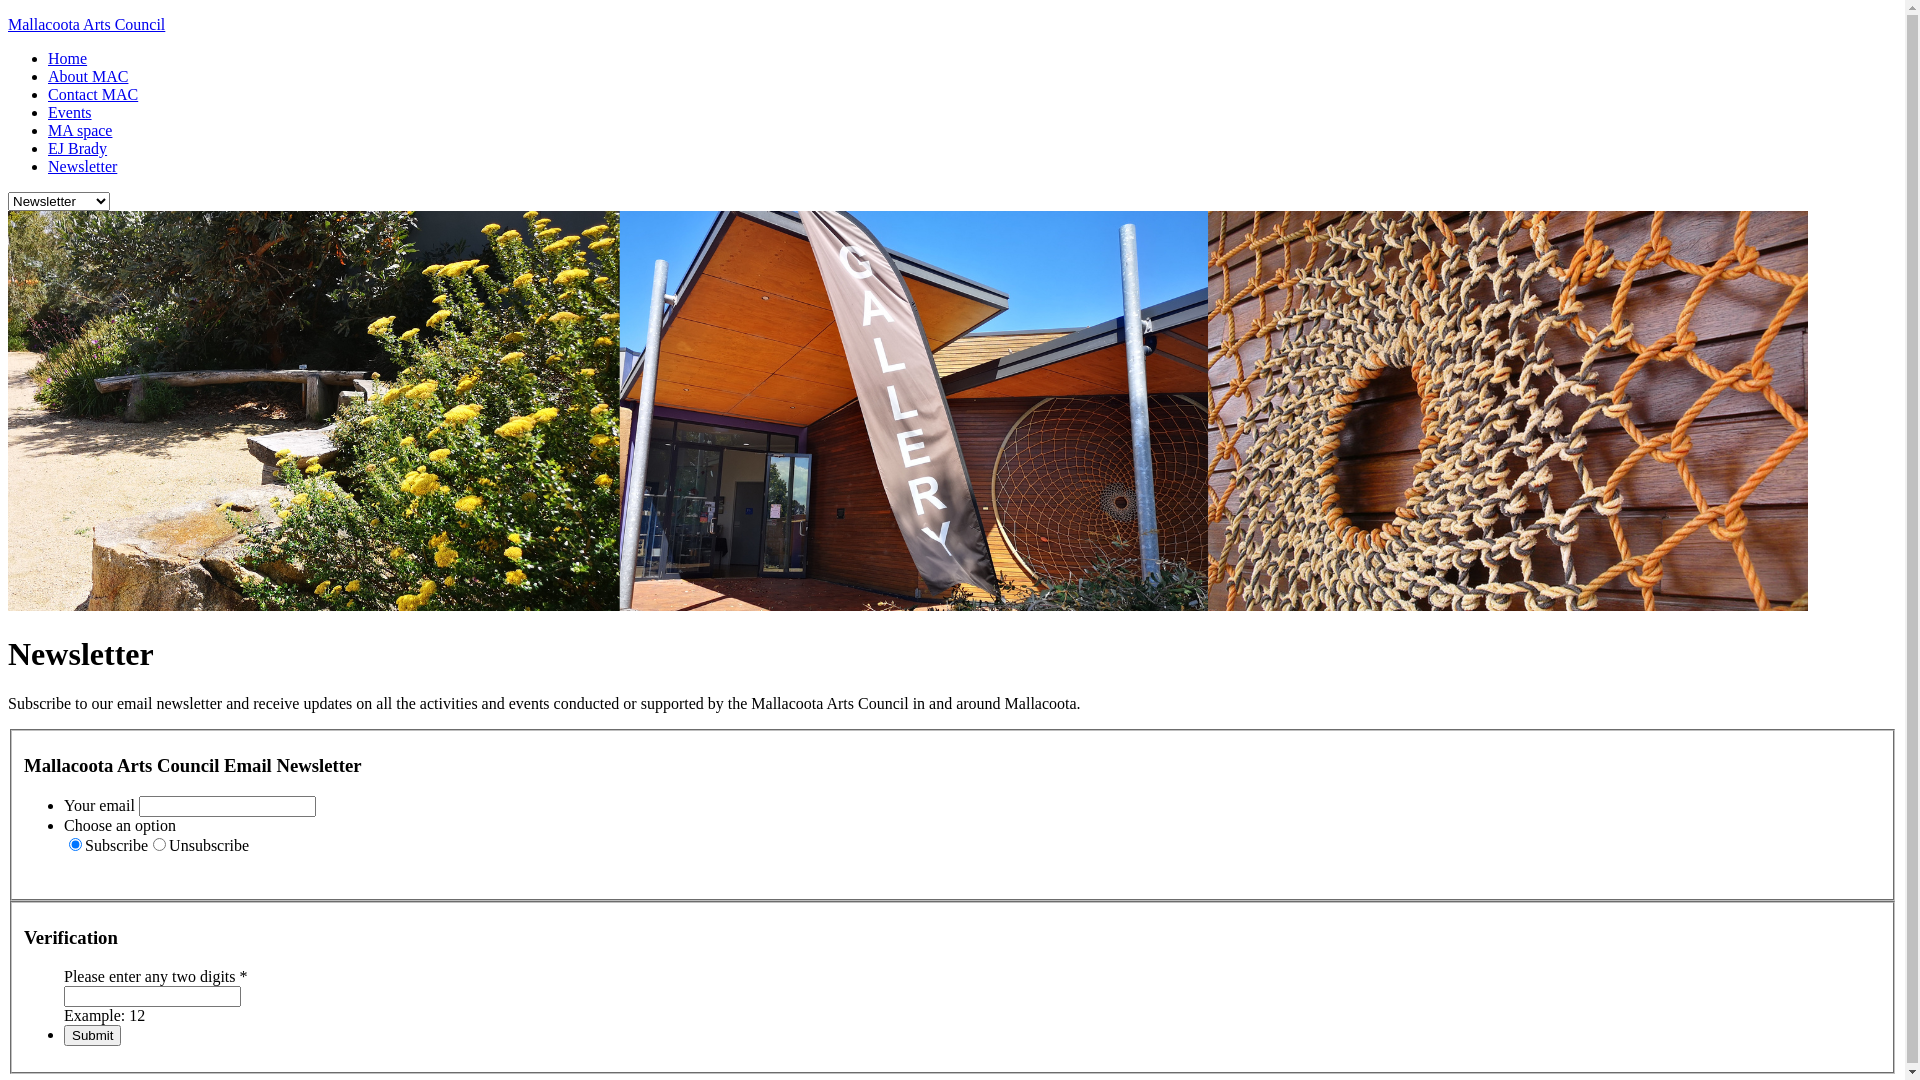  I want to click on MA space, so click(80, 130).